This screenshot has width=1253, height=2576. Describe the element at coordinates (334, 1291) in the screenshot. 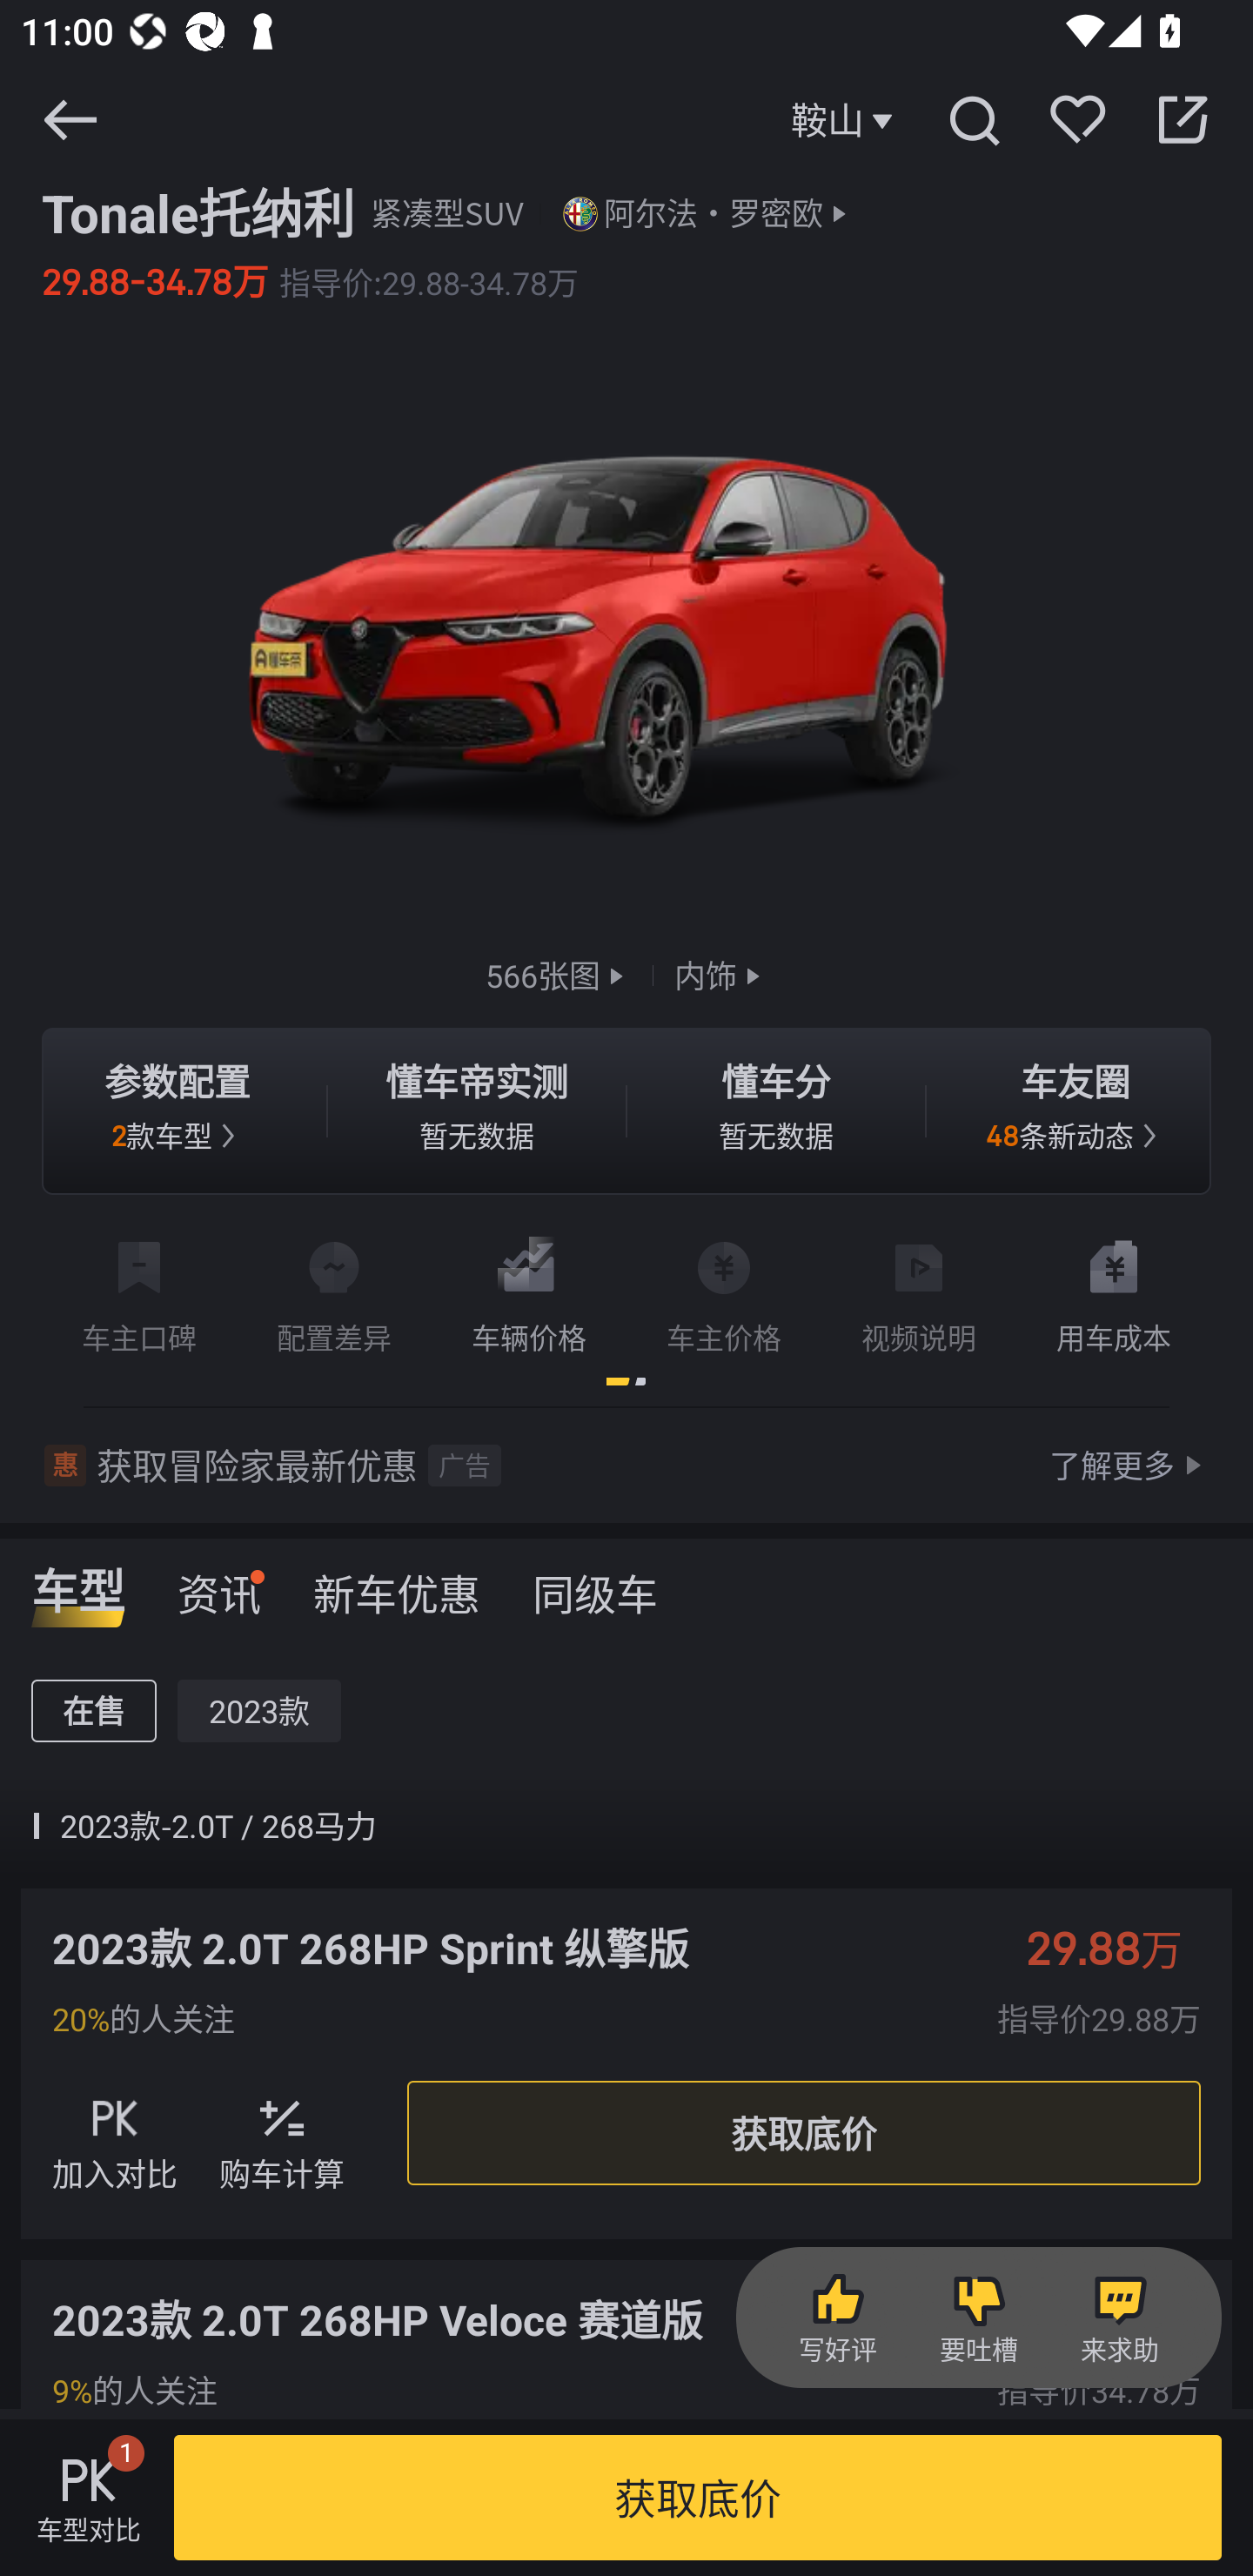

I see `配置差异` at that location.